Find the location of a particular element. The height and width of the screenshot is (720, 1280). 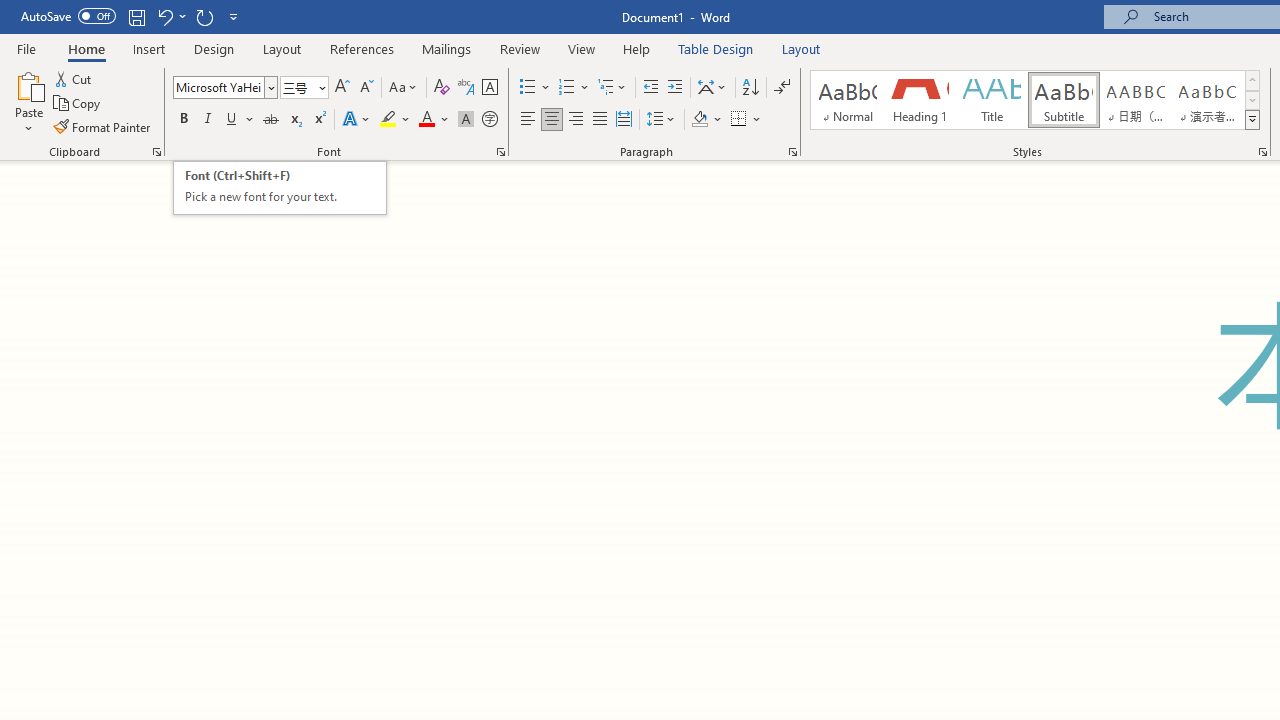

AutomationID: QuickStylesGallery is located at coordinates (1036, 100).